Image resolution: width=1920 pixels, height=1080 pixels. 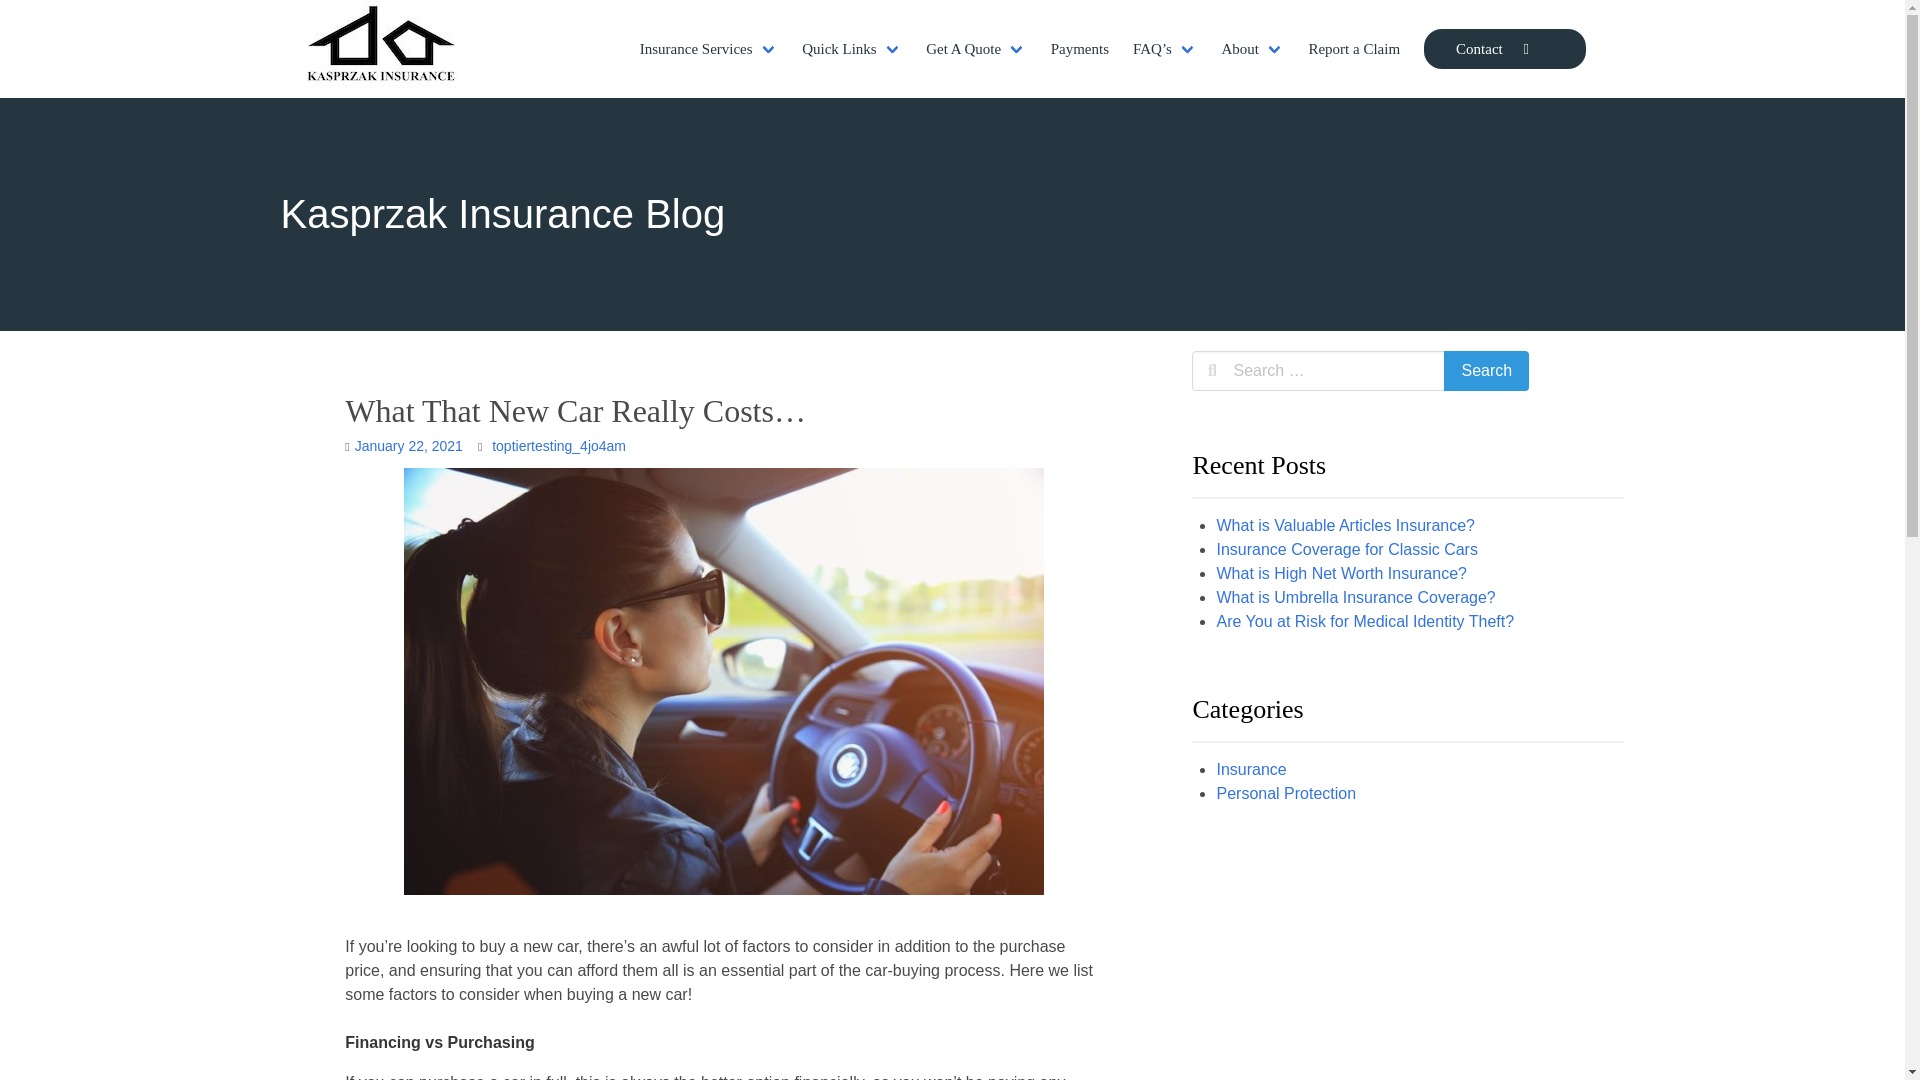 What do you see at coordinates (976, 49) in the screenshot?
I see `Get A Quote` at bounding box center [976, 49].